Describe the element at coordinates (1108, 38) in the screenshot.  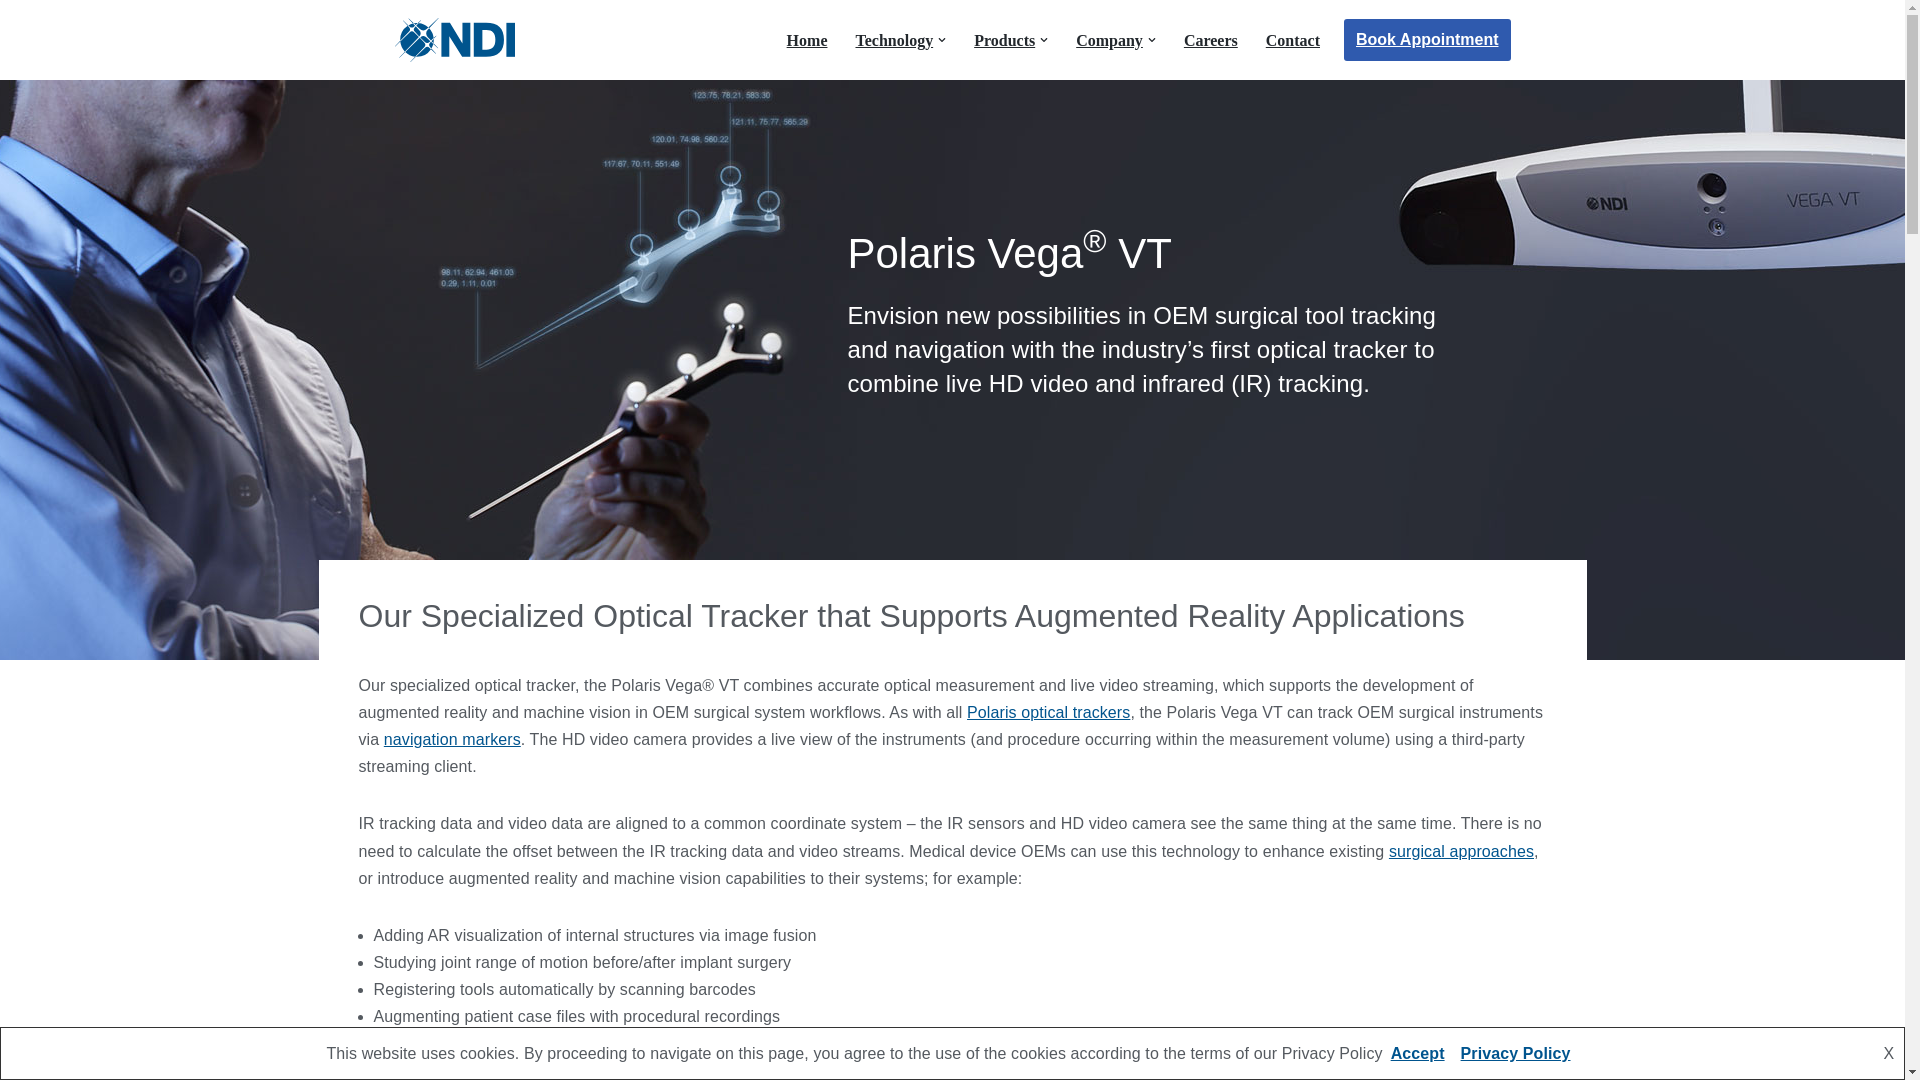
I see `Company` at that location.